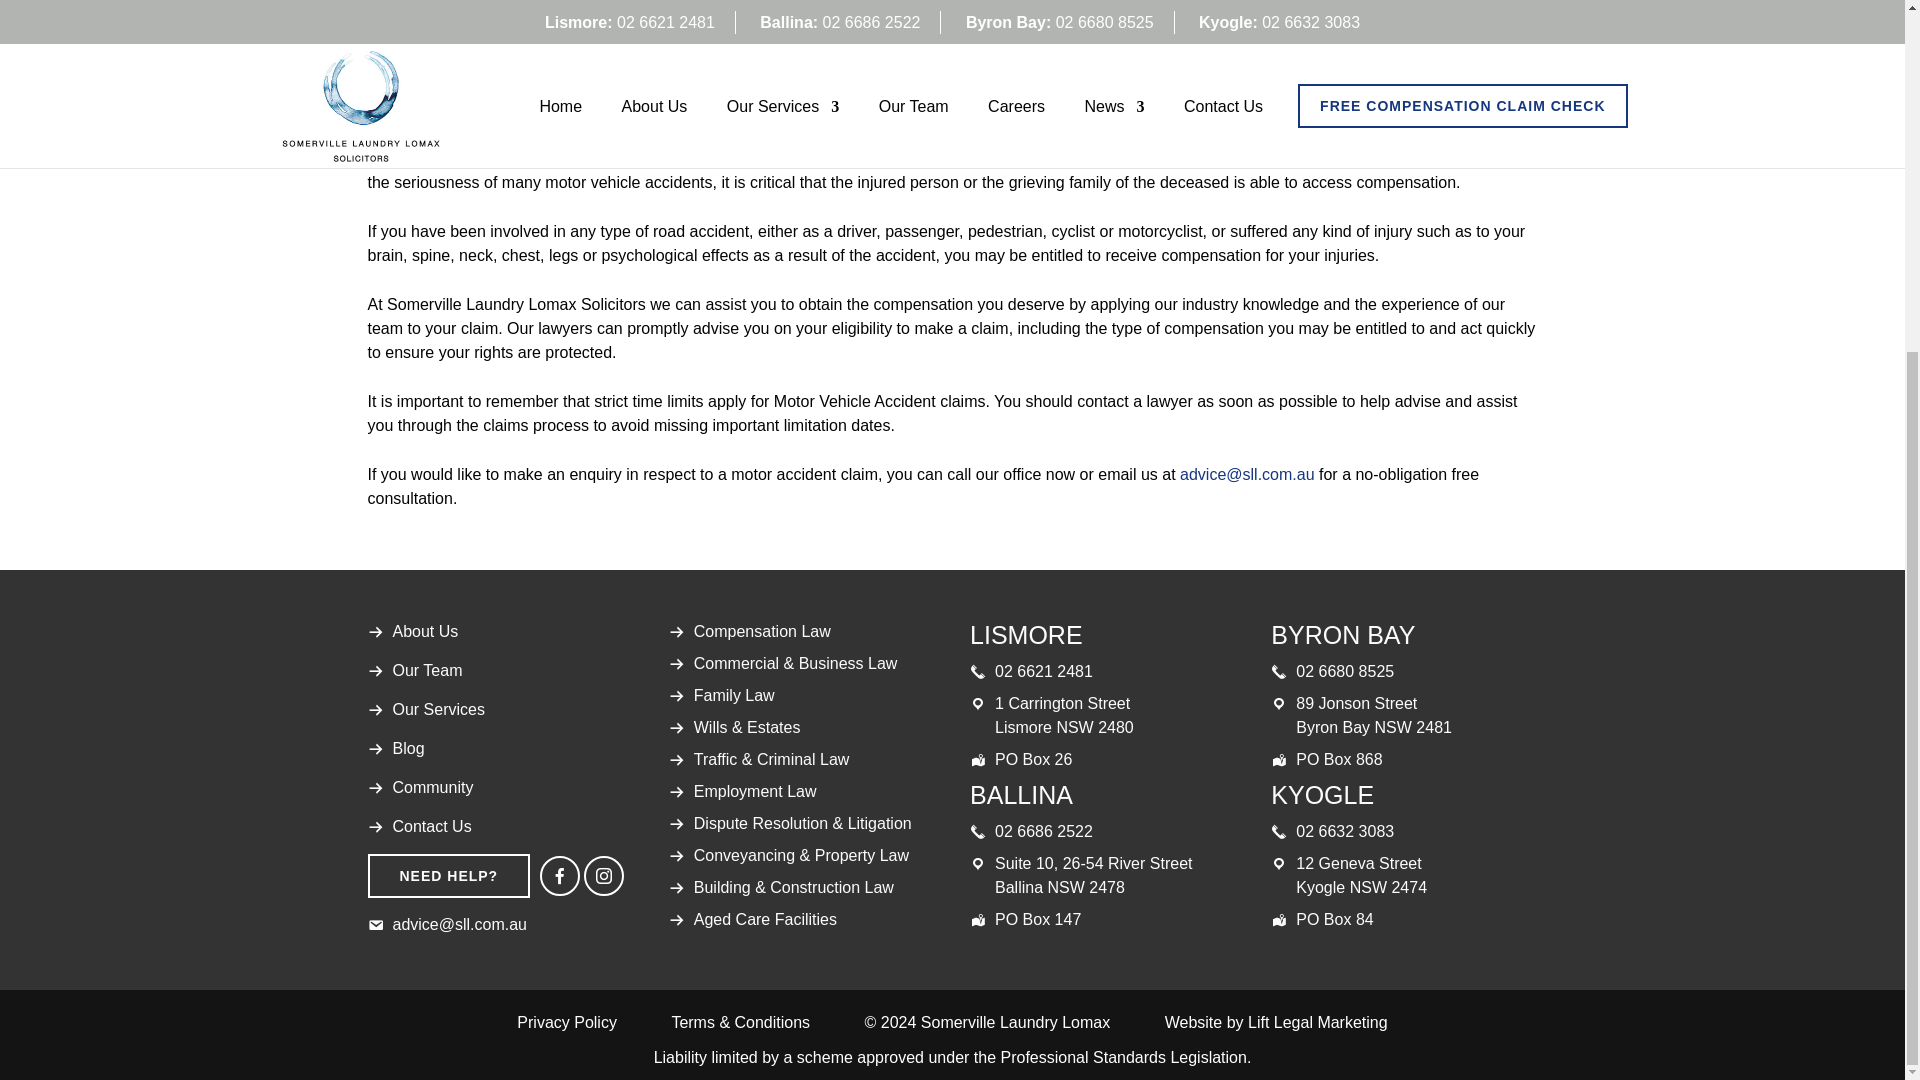 Image resolution: width=1920 pixels, height=1080 pixels. I want to click on Community, so click(432, 786).